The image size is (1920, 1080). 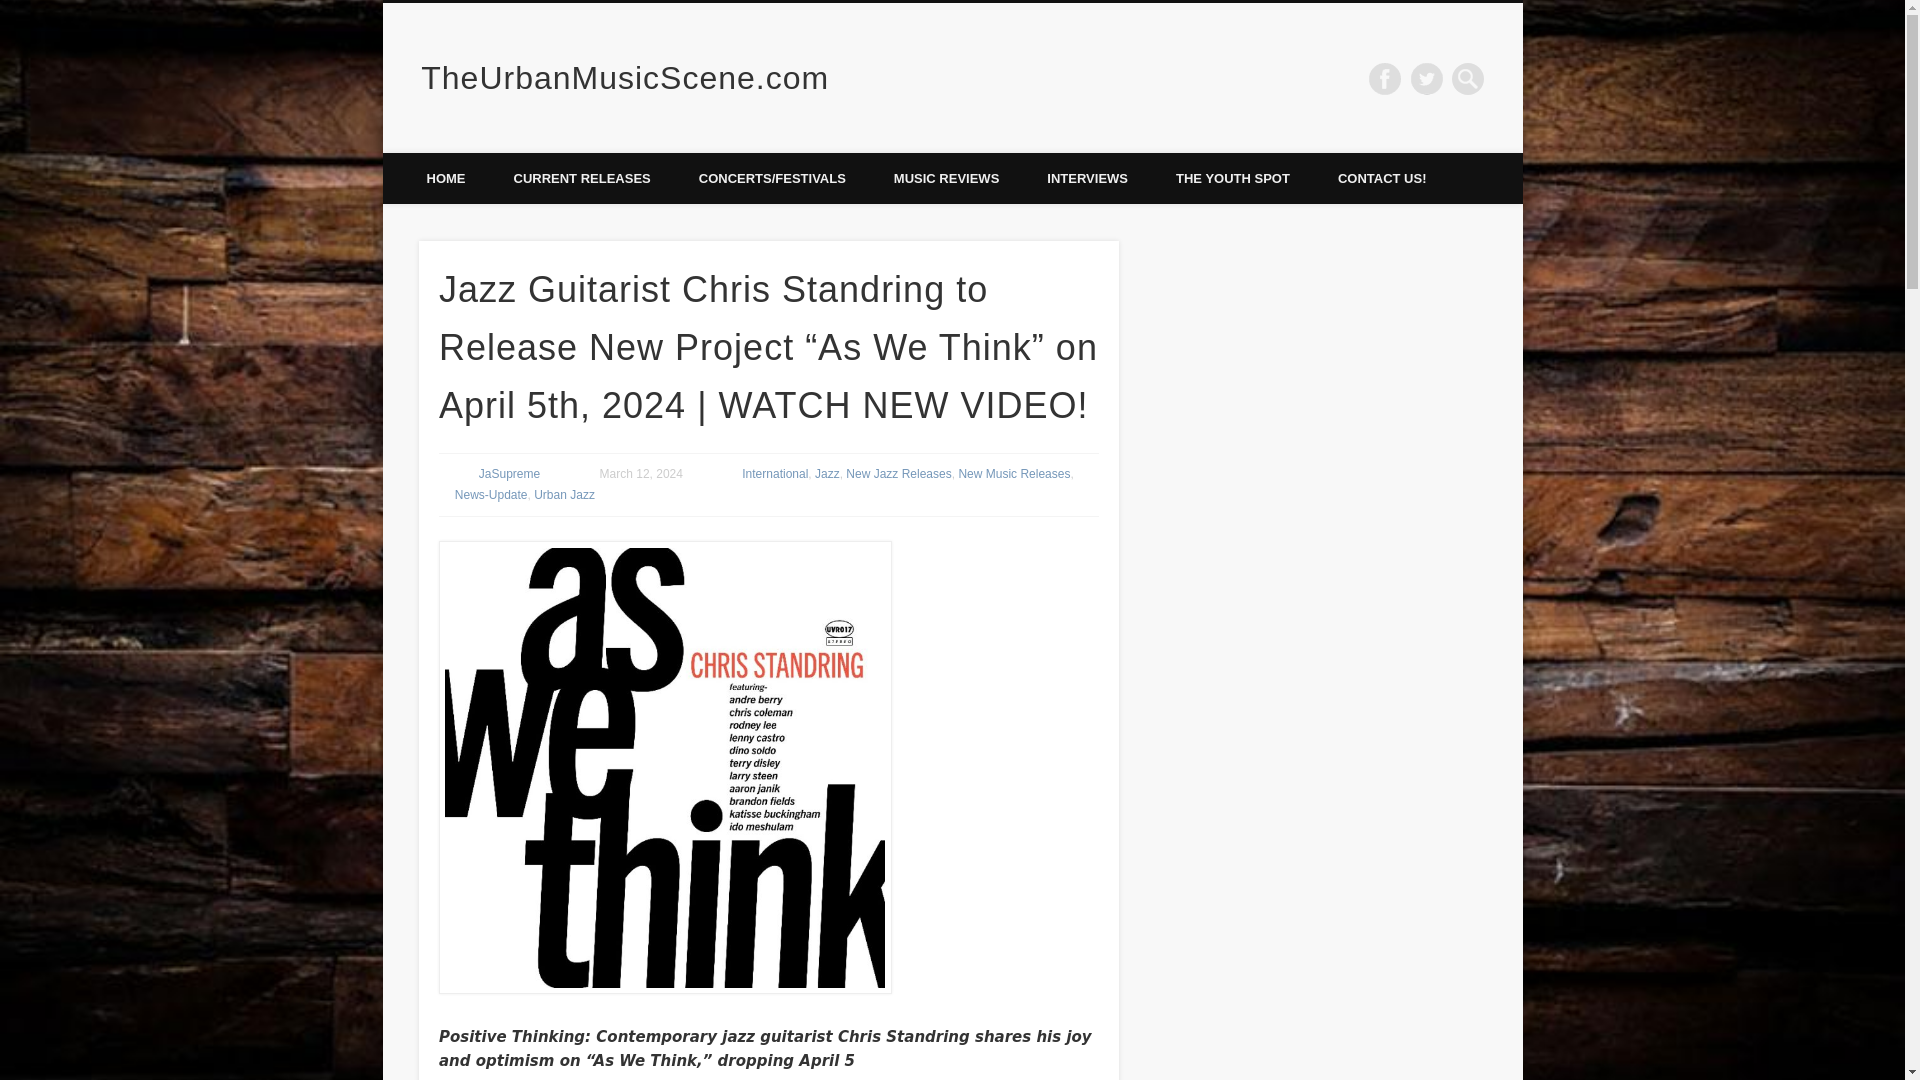 What do you see at coordinates (898, 473) in the screenshot?
I see `New Jazz Releases` at bounding box center [898, 473].